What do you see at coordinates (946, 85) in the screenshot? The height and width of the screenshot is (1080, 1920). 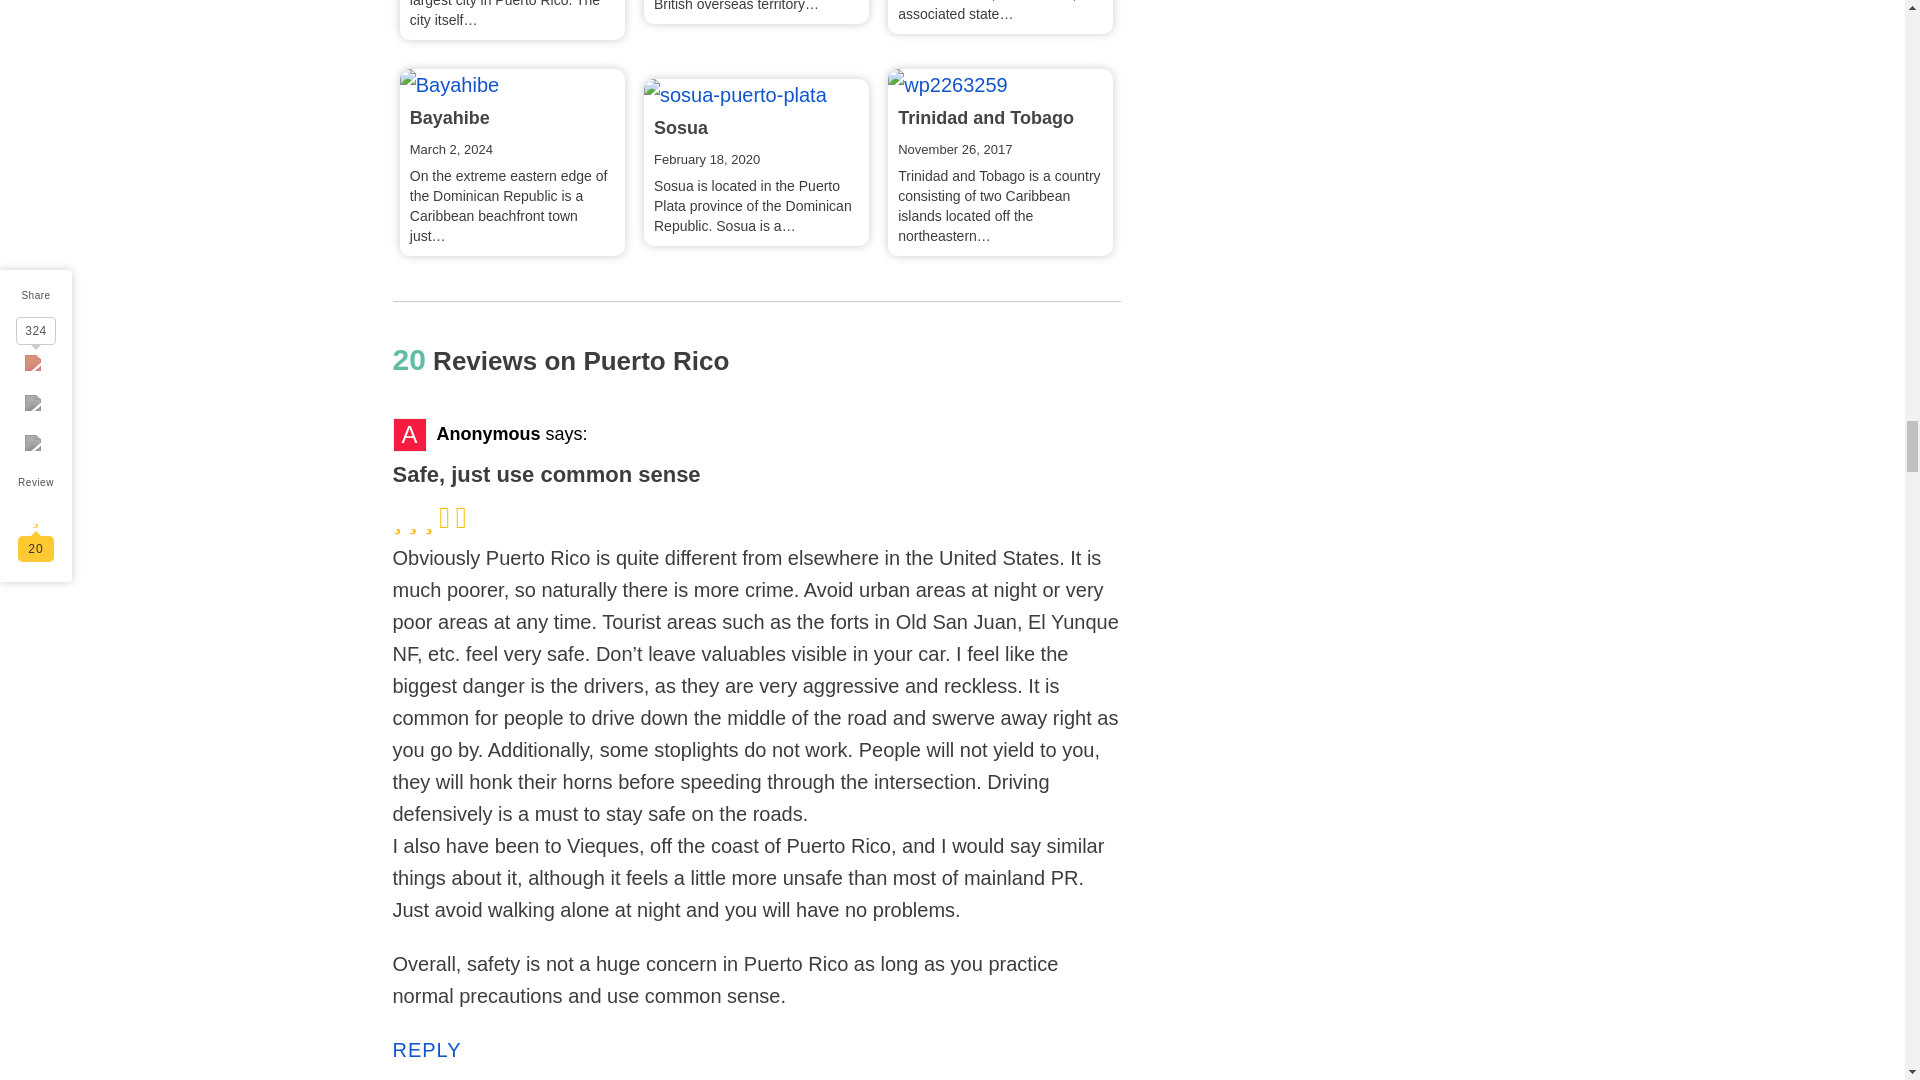 I see `Trinidad and Tobago` at bounding box center [946, 85].